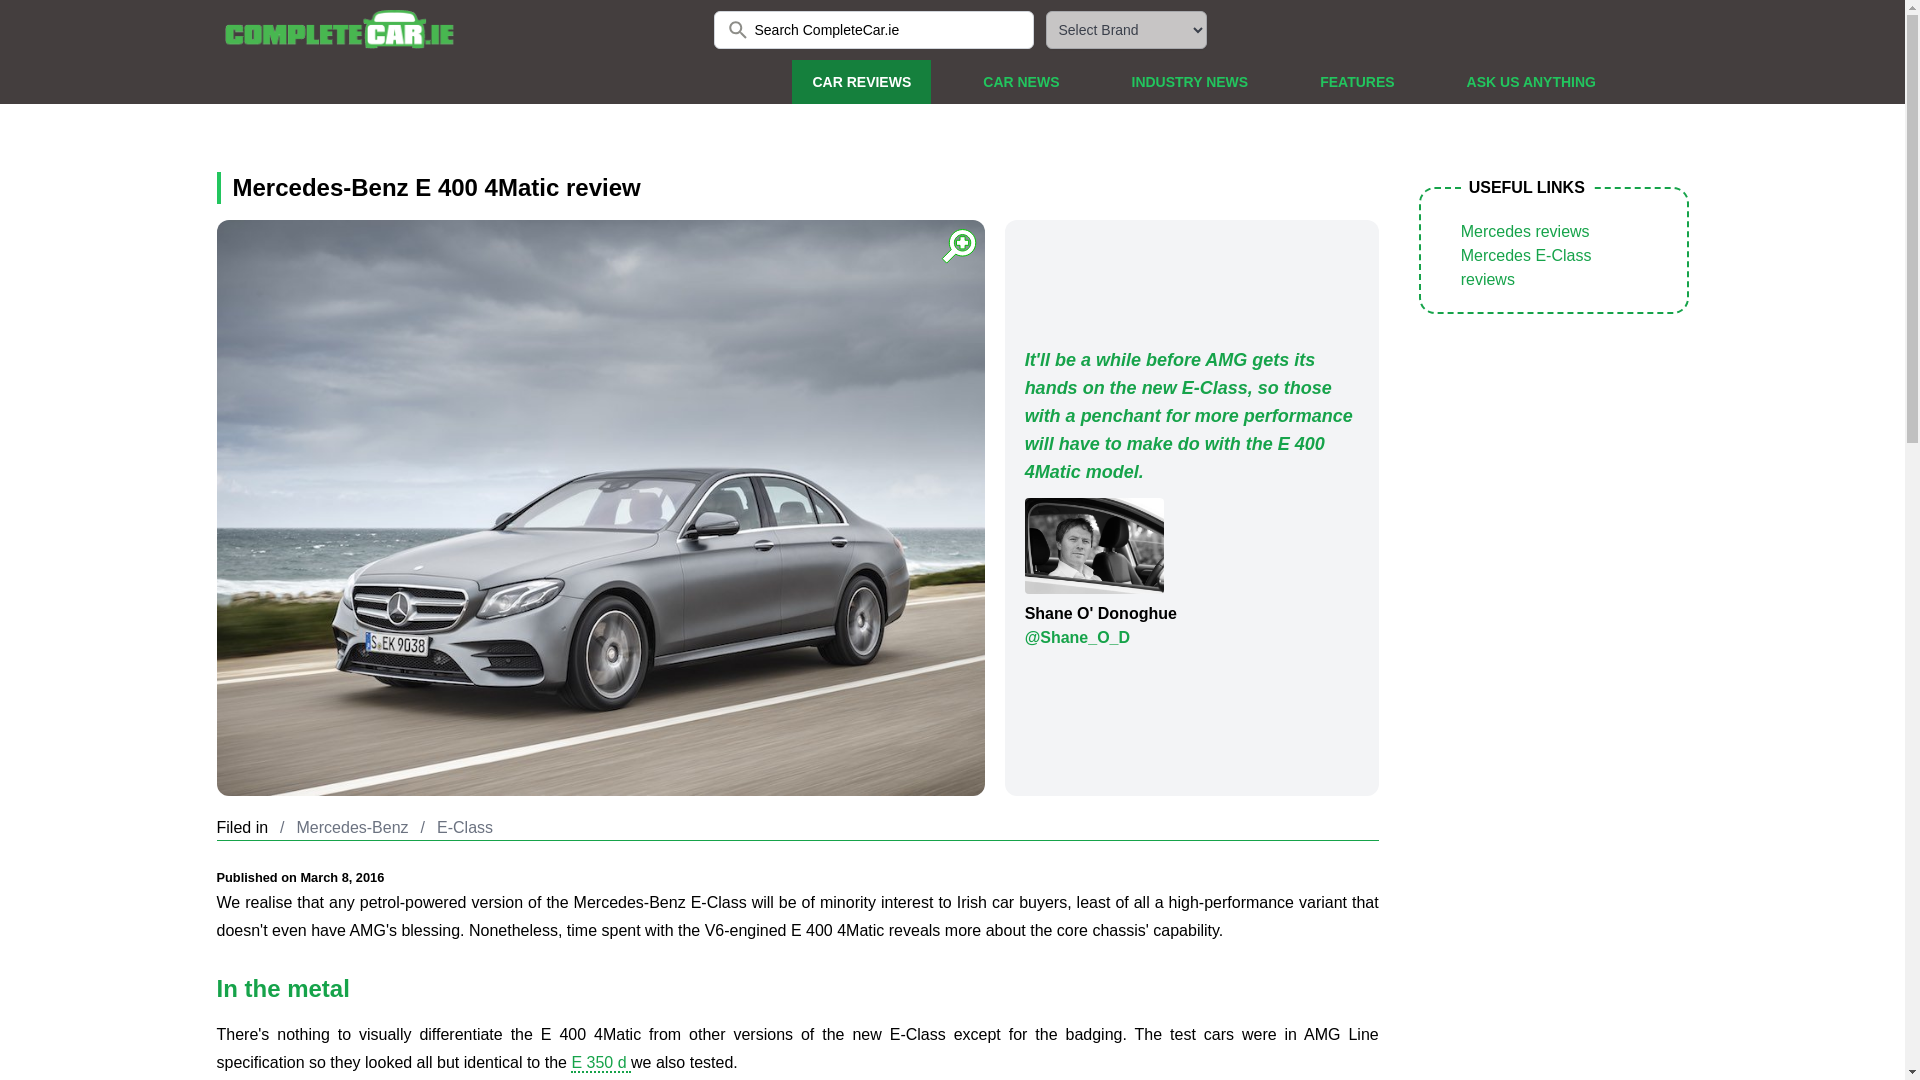  Describe the element at coordinates (1021, 82) in the screenshot. I see `CAR NEWS` at that location.